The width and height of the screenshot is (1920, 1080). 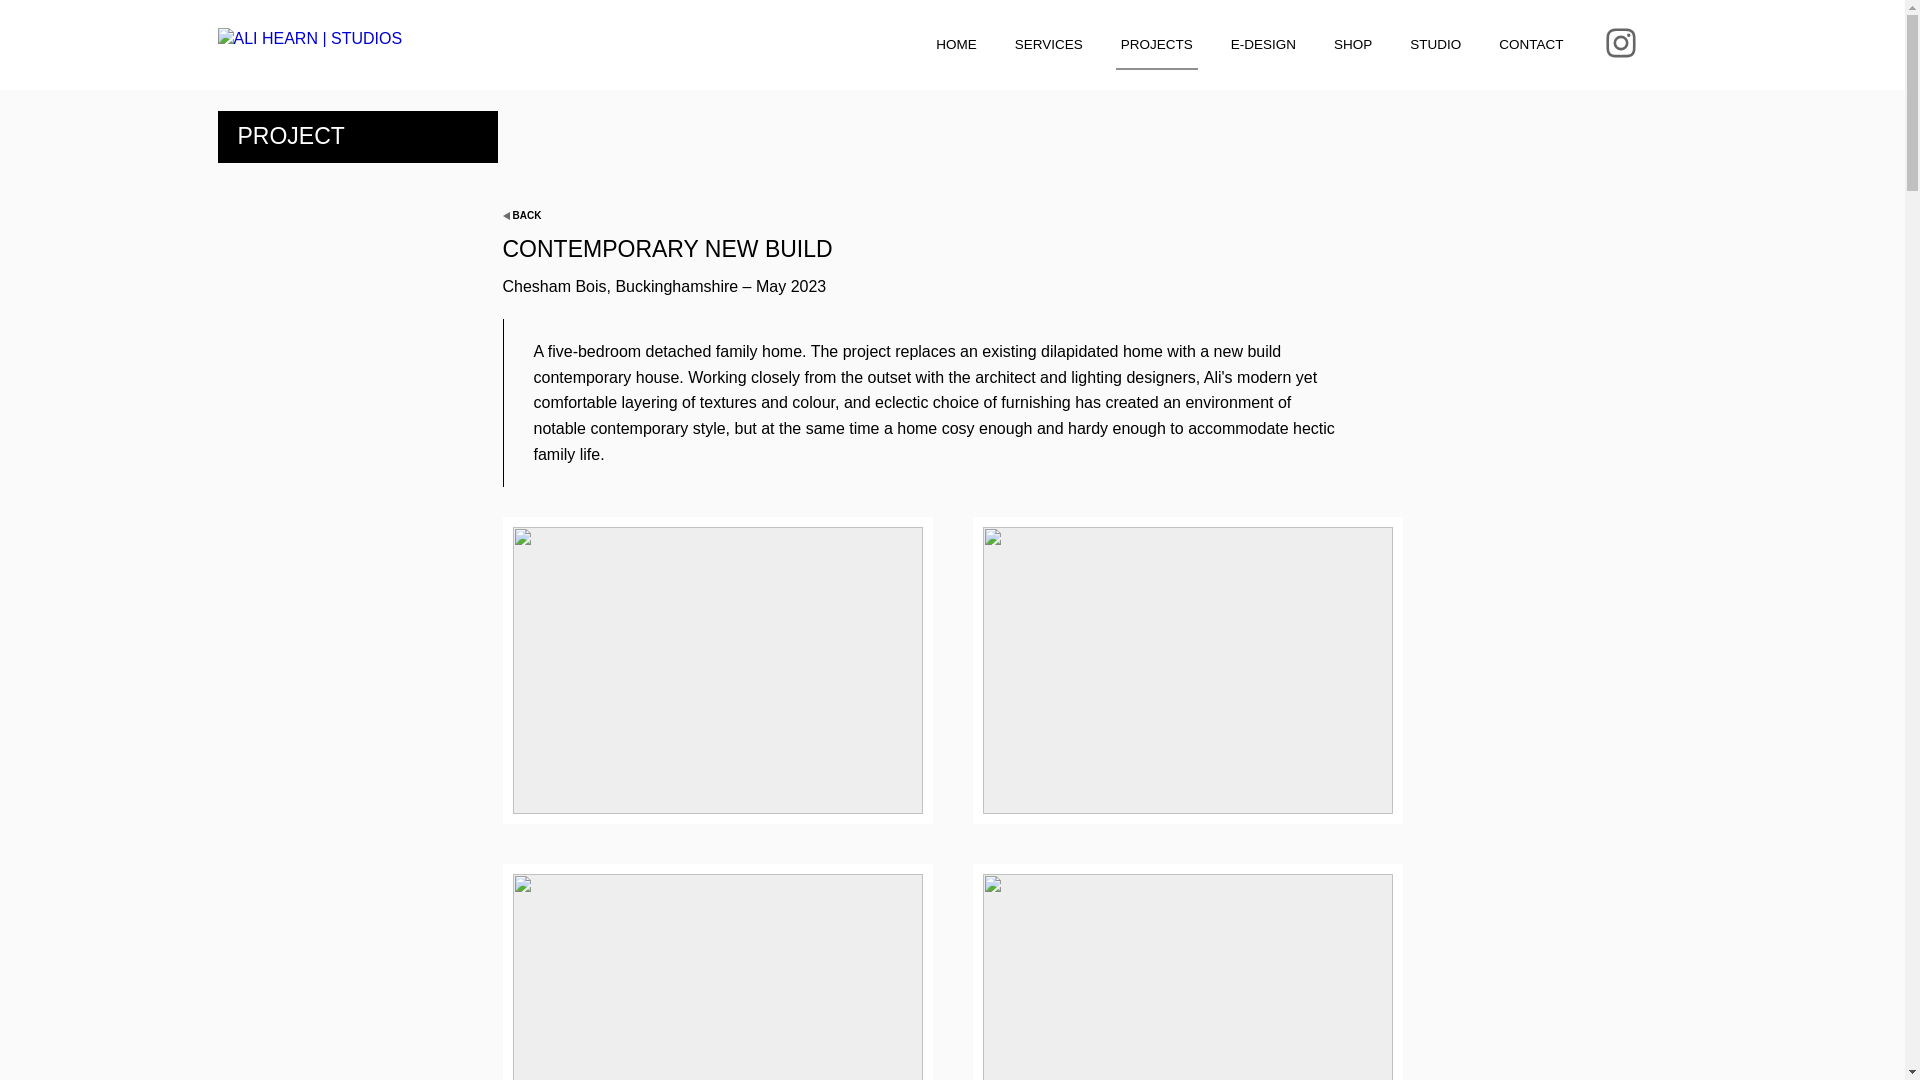 I want to click on STUDIO, so click(x=1436, y=45).